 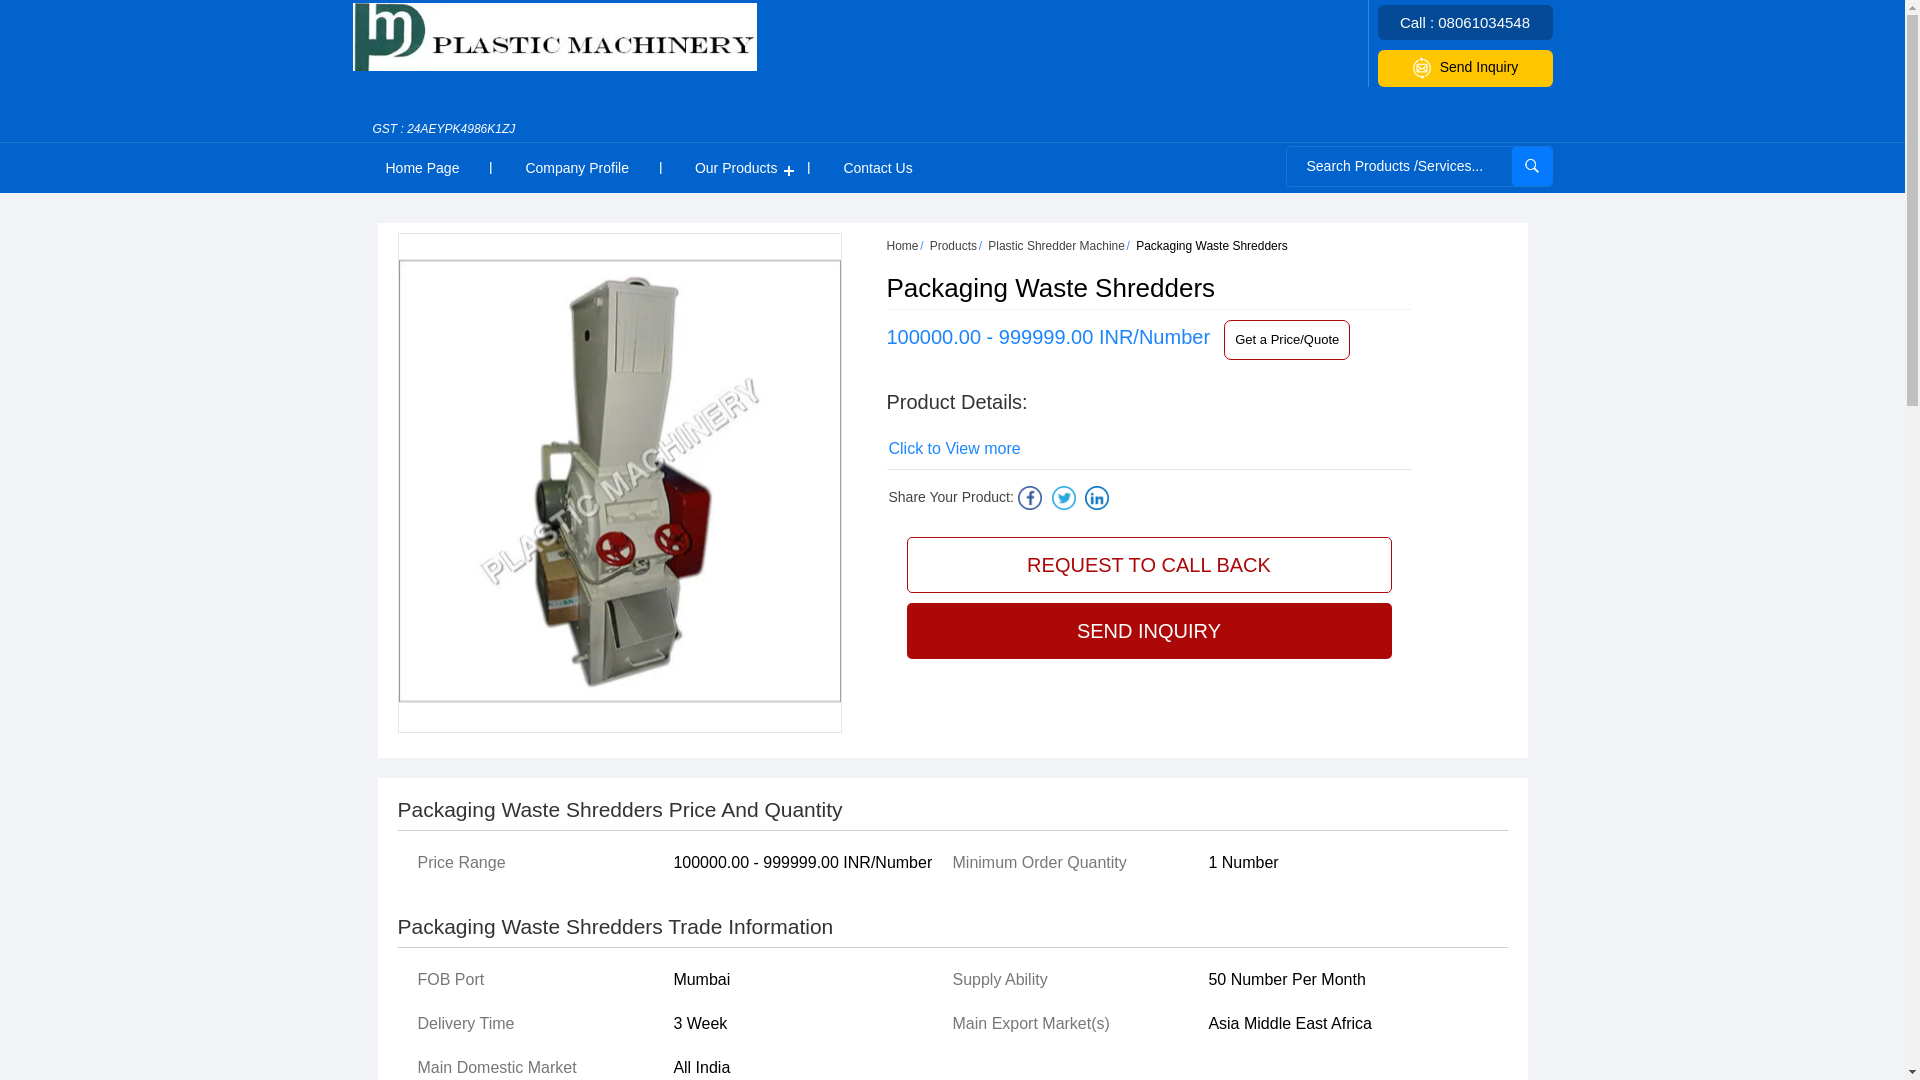 What do you see at coordinates (1148, 564) in the screenshot?
I see `REQUEST TO CALL BACK` at bounding box center [1148, 564].